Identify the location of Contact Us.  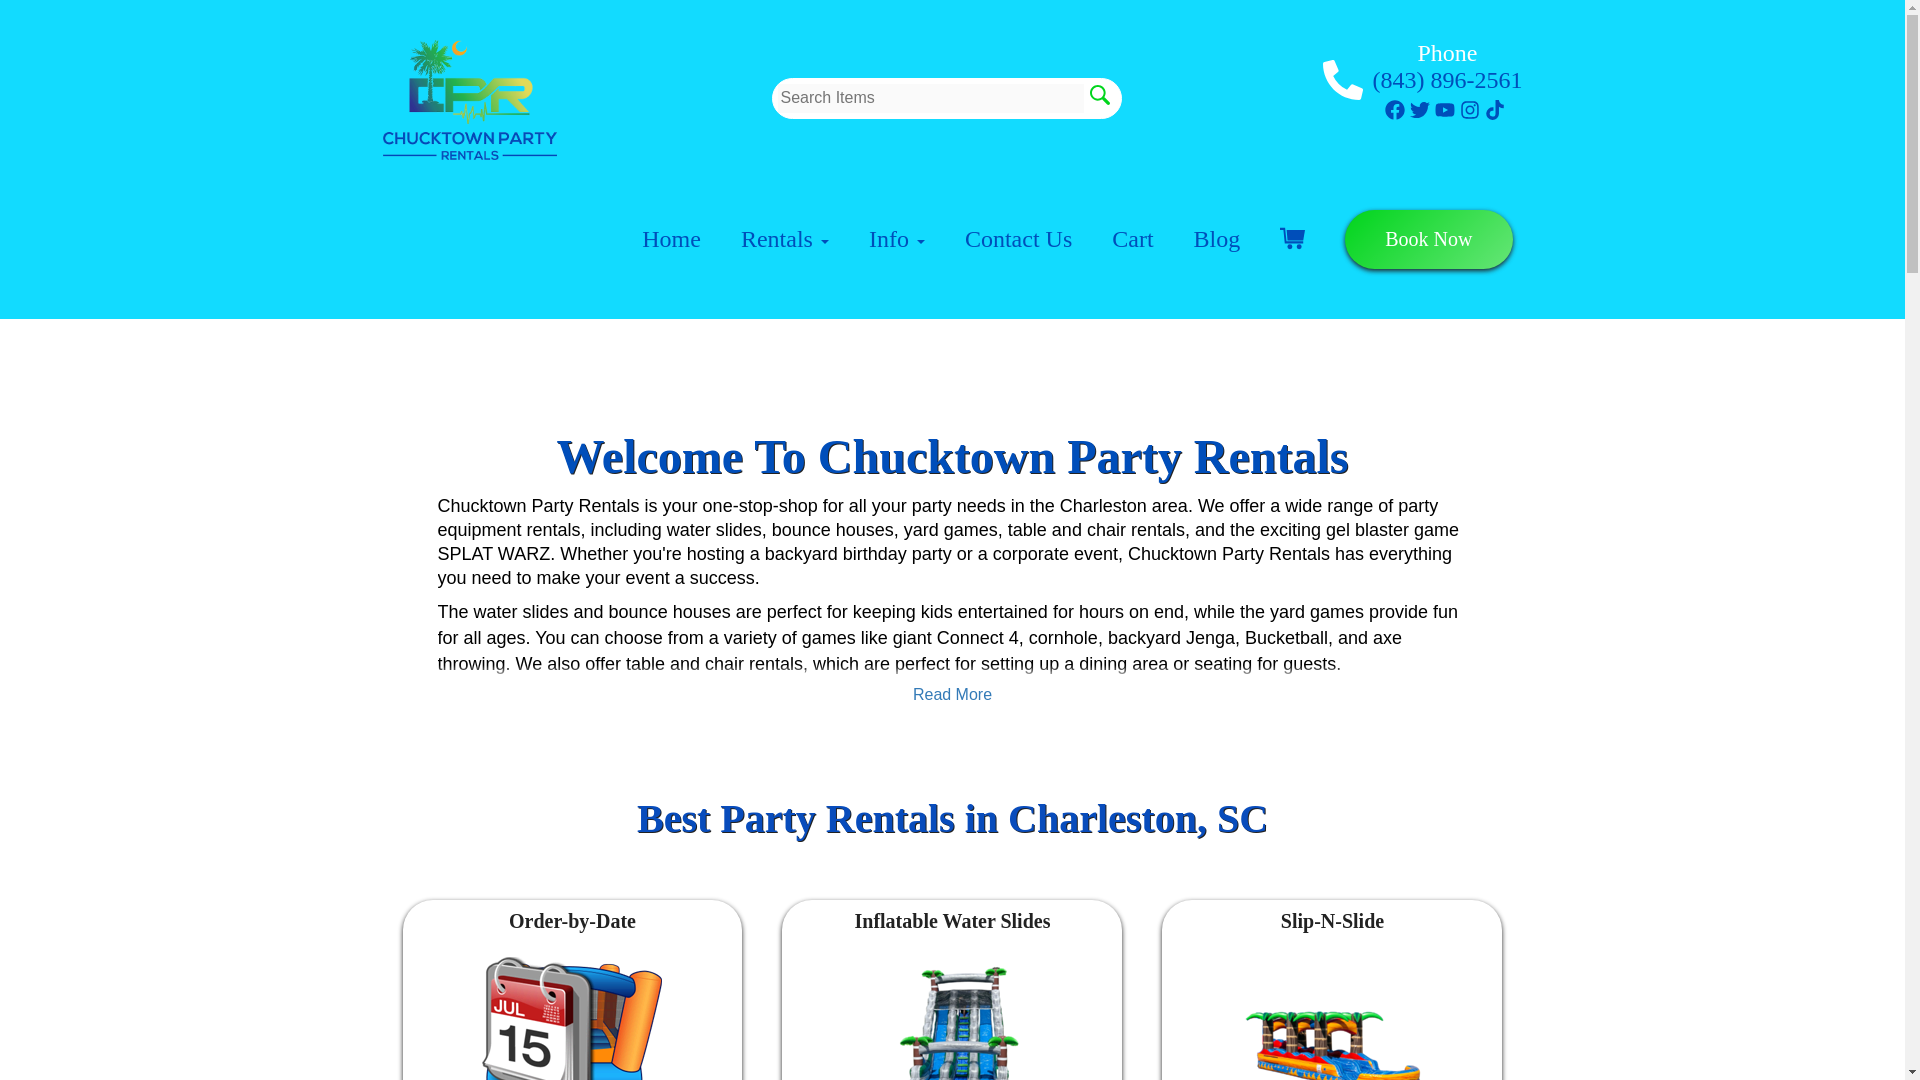
(1018, 238).